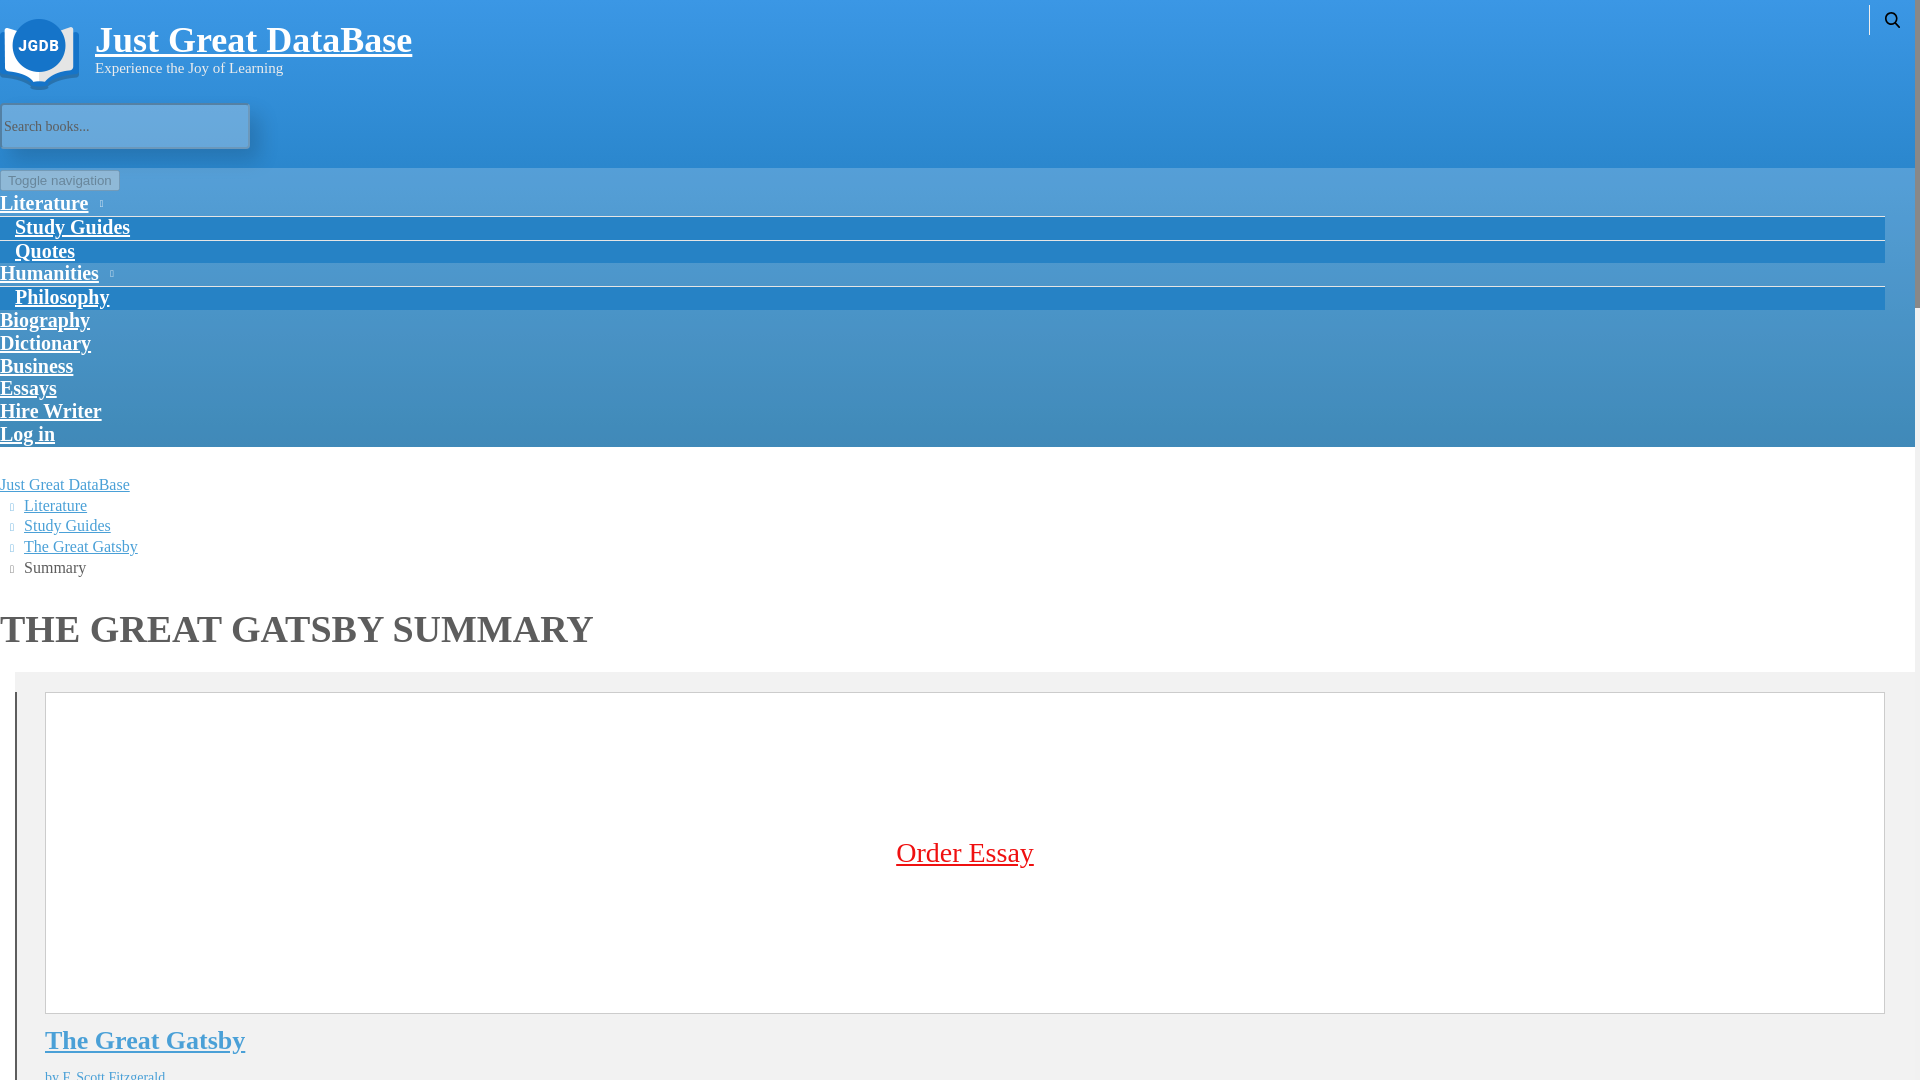  Describe the element at coordinates (67, 525) in the screenshot. I see `Study Guides` at that location.